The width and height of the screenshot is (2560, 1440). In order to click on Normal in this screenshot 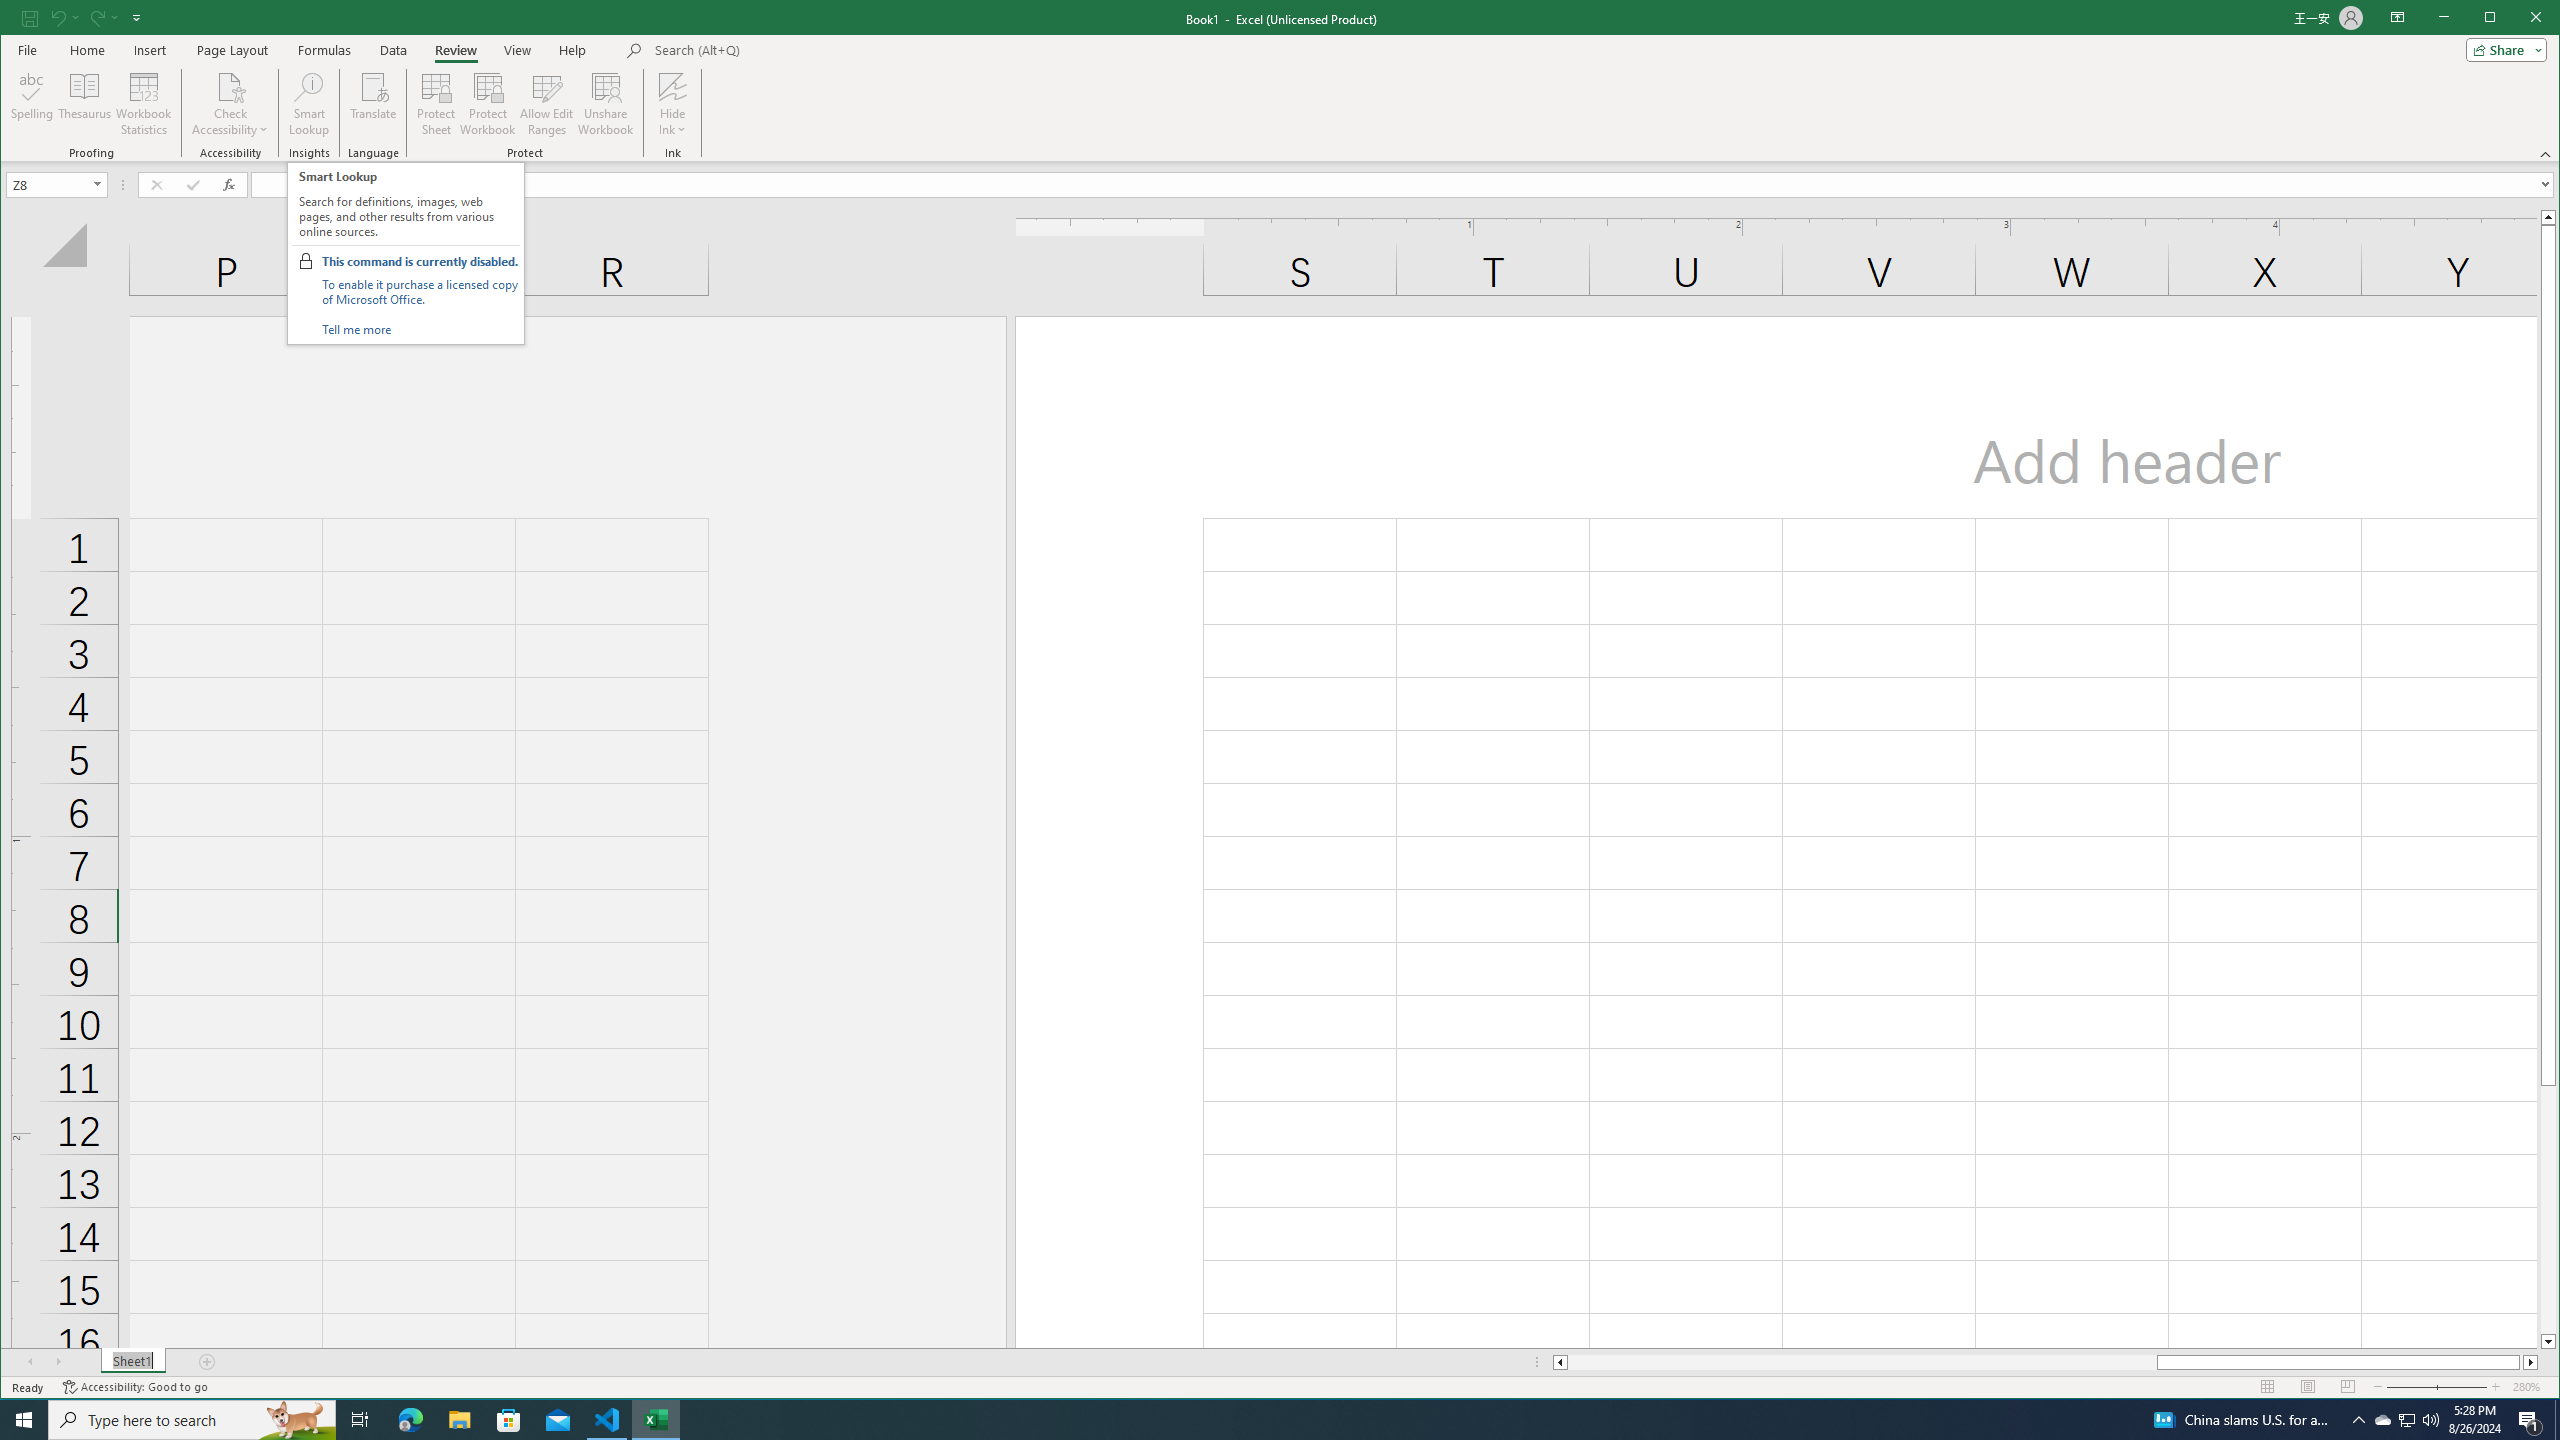, I will do `click(2268, 1387)`.